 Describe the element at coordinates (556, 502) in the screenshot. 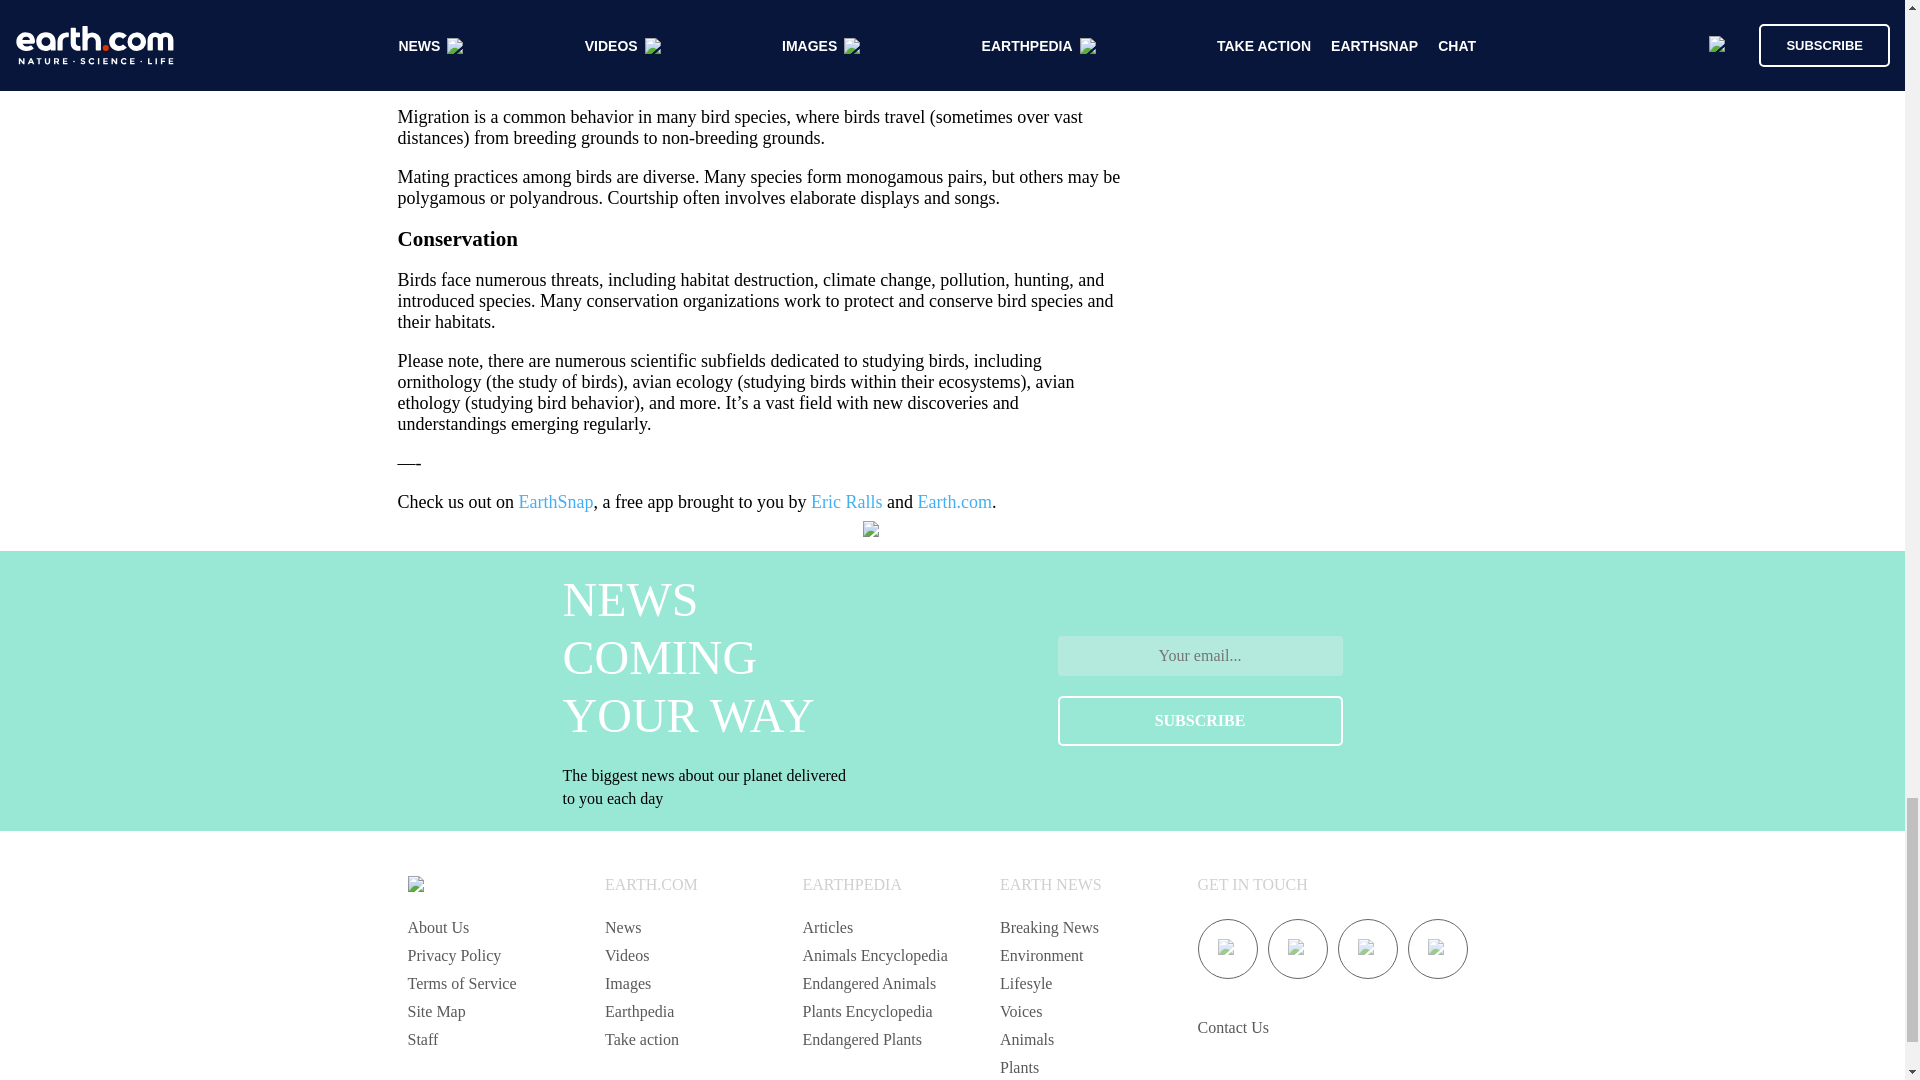

I see `EarthSnap` at that location.